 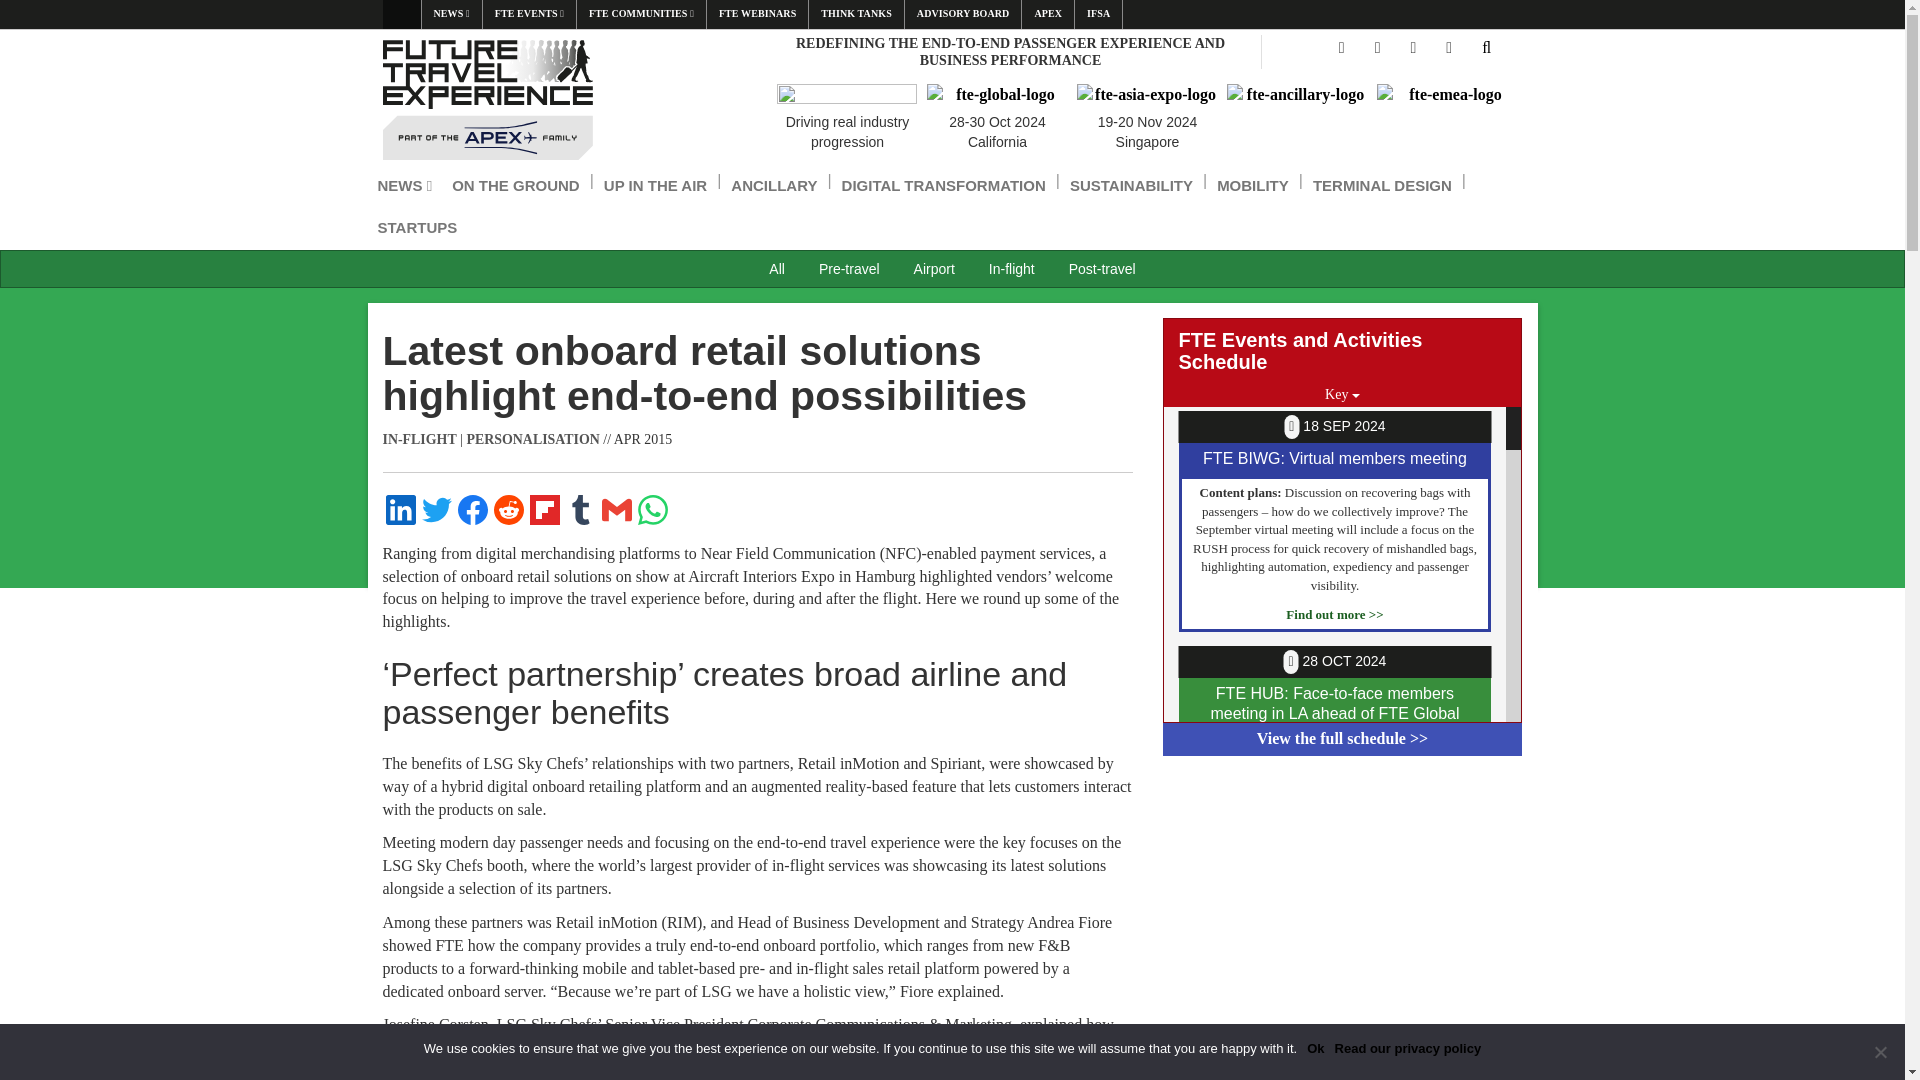 I want to click on ADVISORY BOARD, so click(x=962, y=14).